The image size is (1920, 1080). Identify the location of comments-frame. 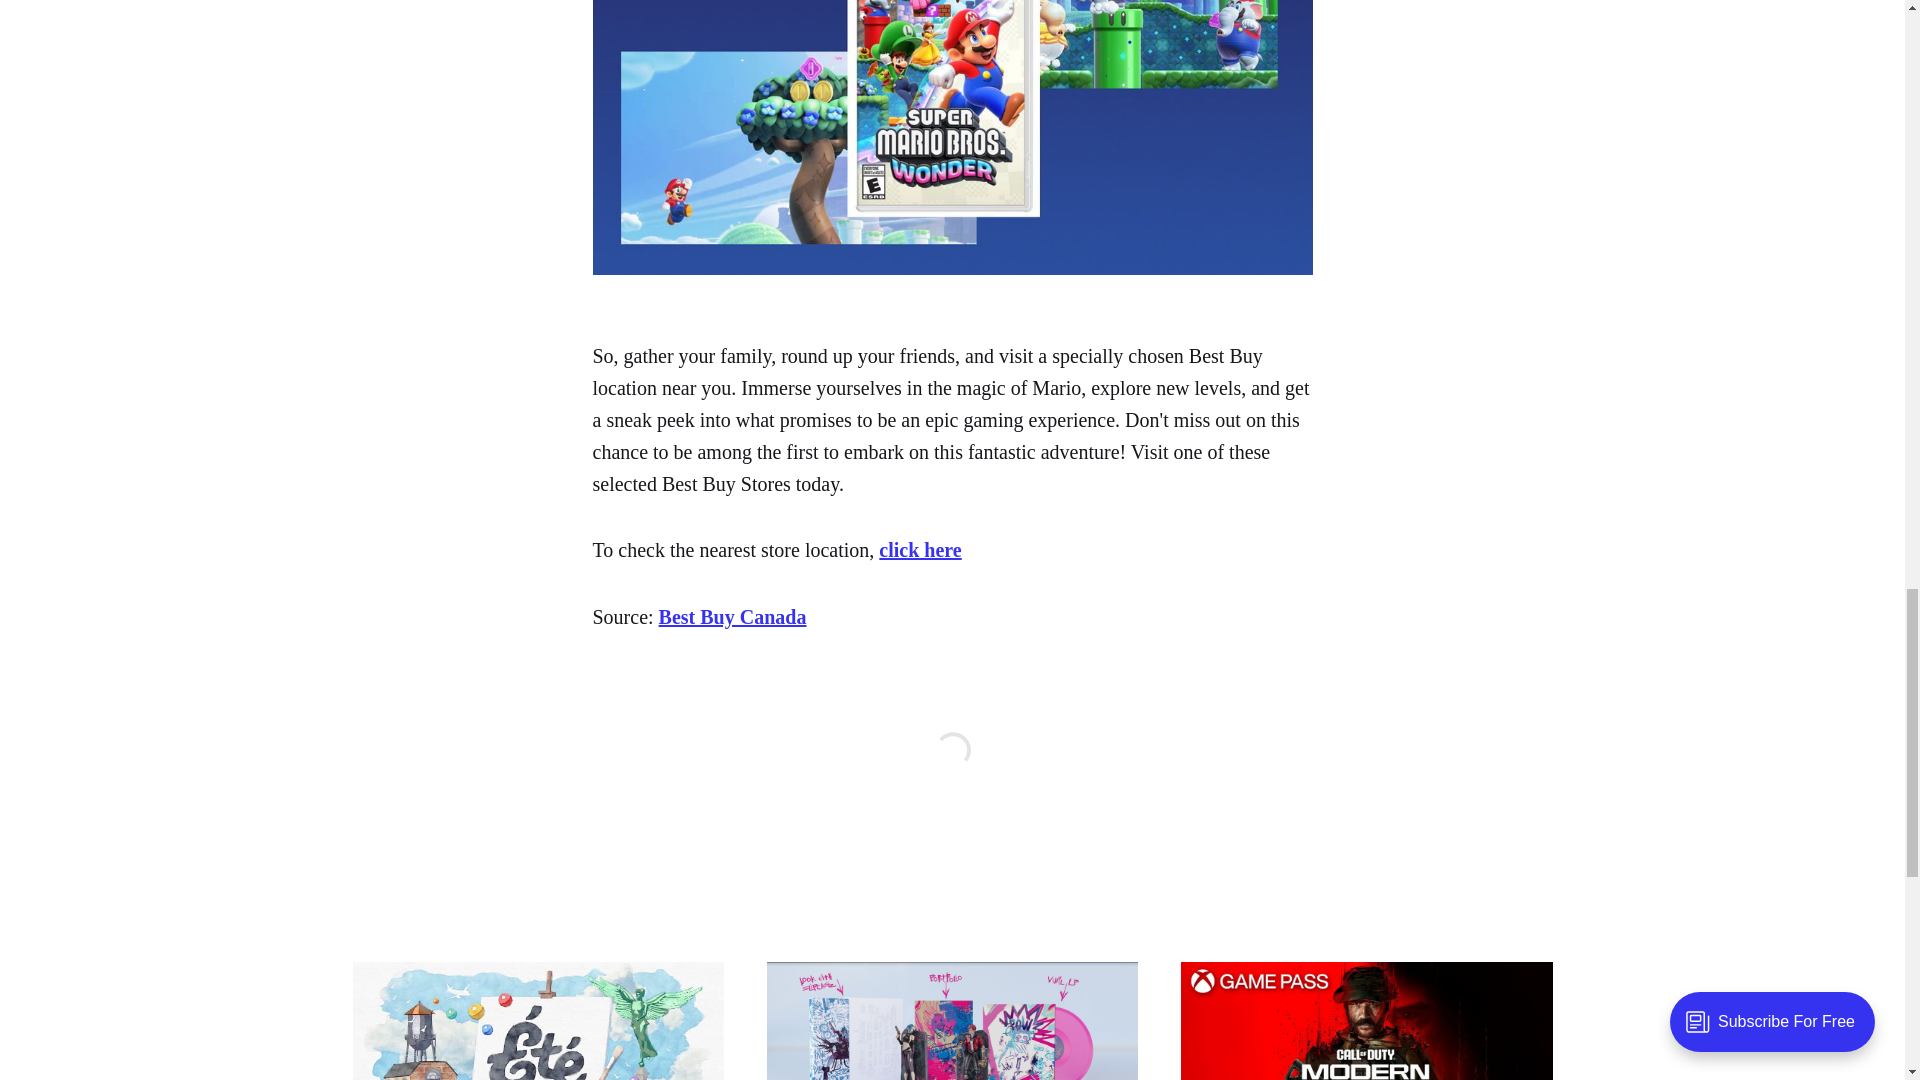
(951, 773).